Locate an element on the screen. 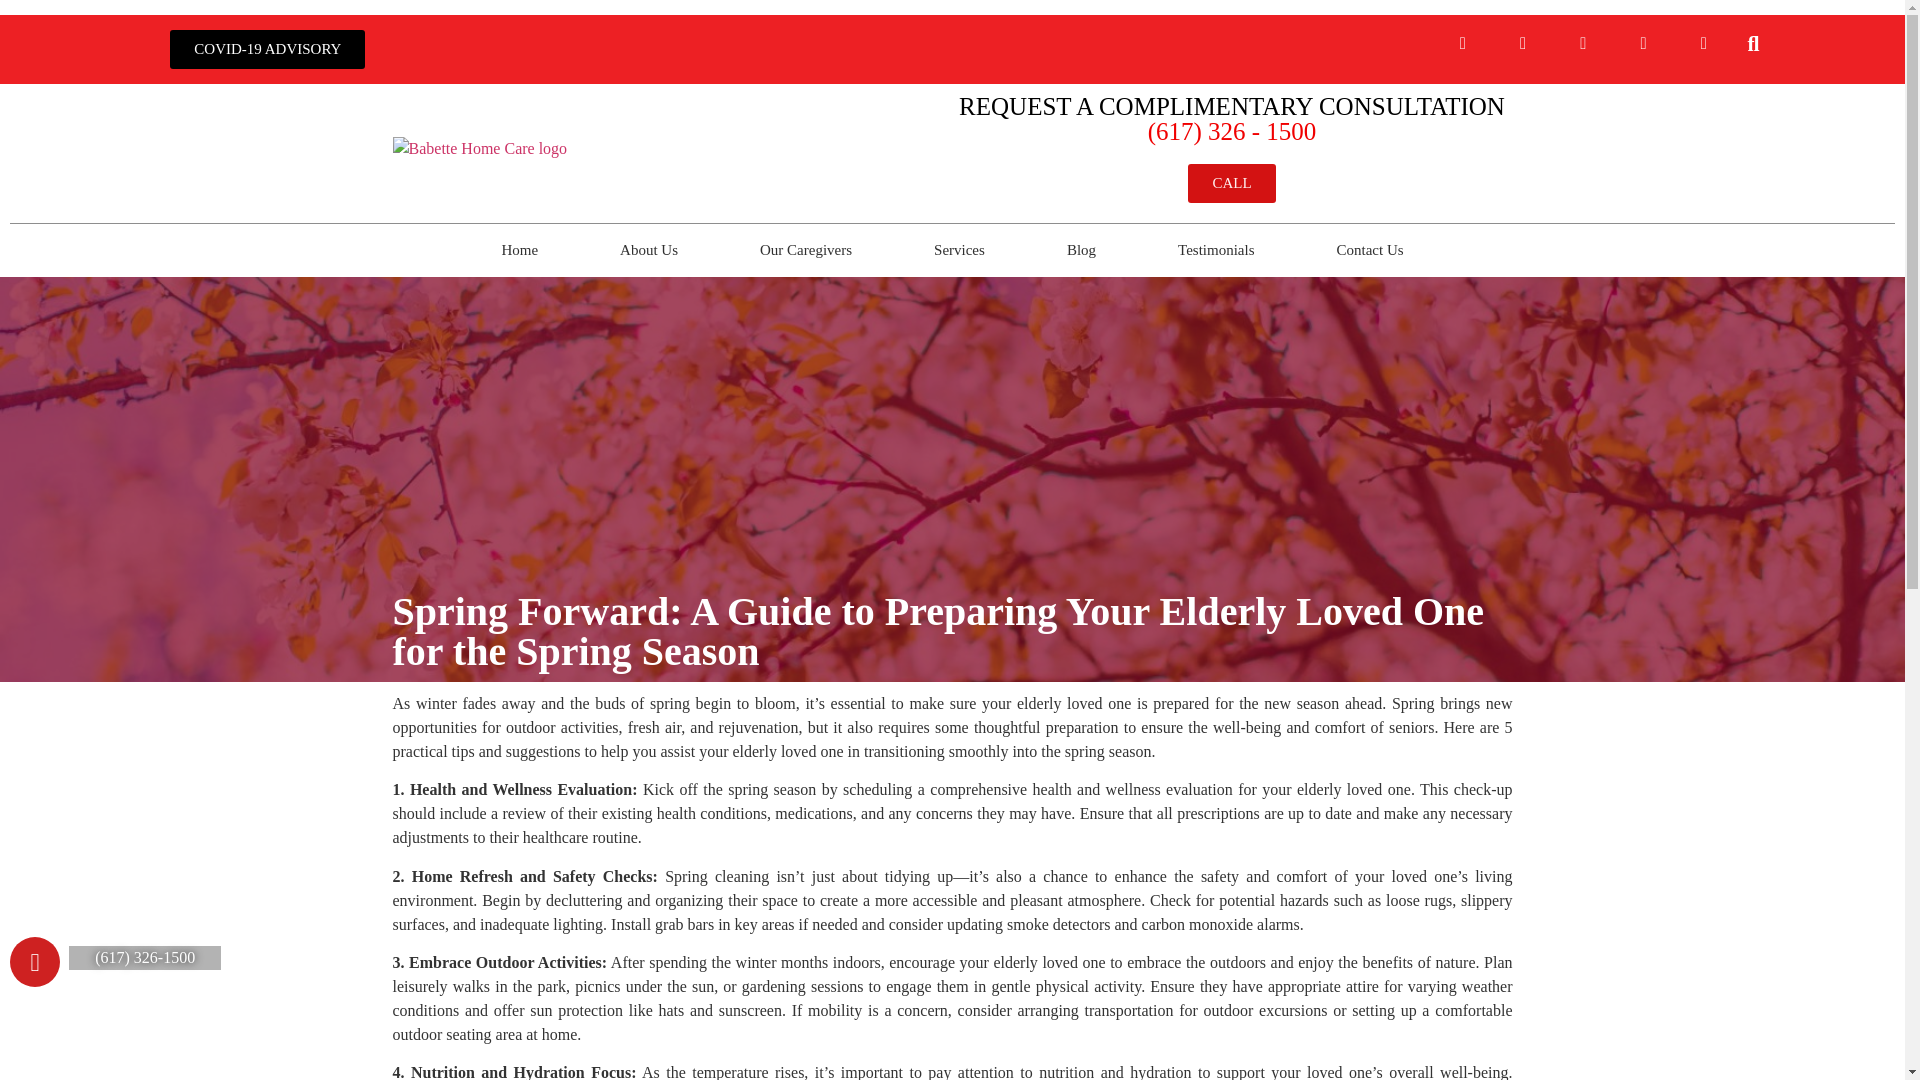 The height and width of the screenshot is (1080, 1920). Testimonials is located at coordinates (1215, 250).